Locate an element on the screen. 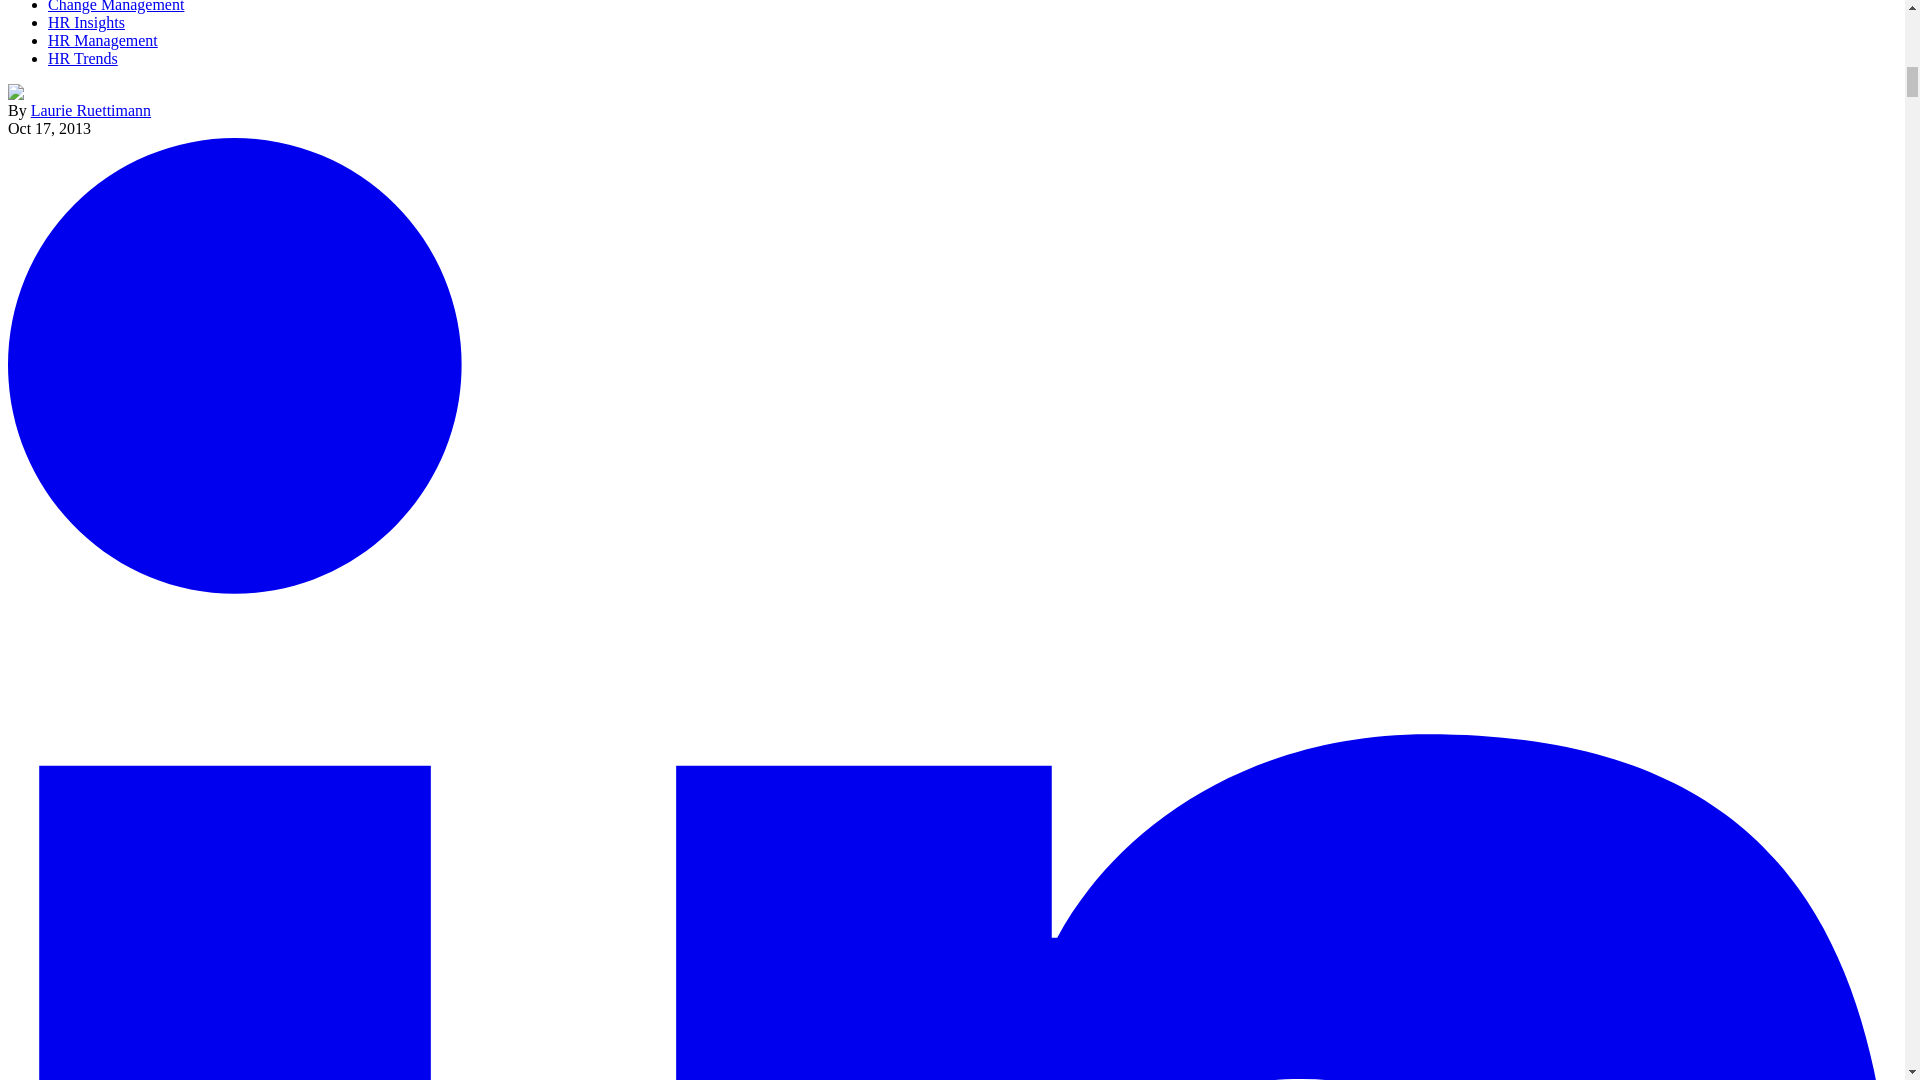  HR Management is located at coordinates (102, 40).